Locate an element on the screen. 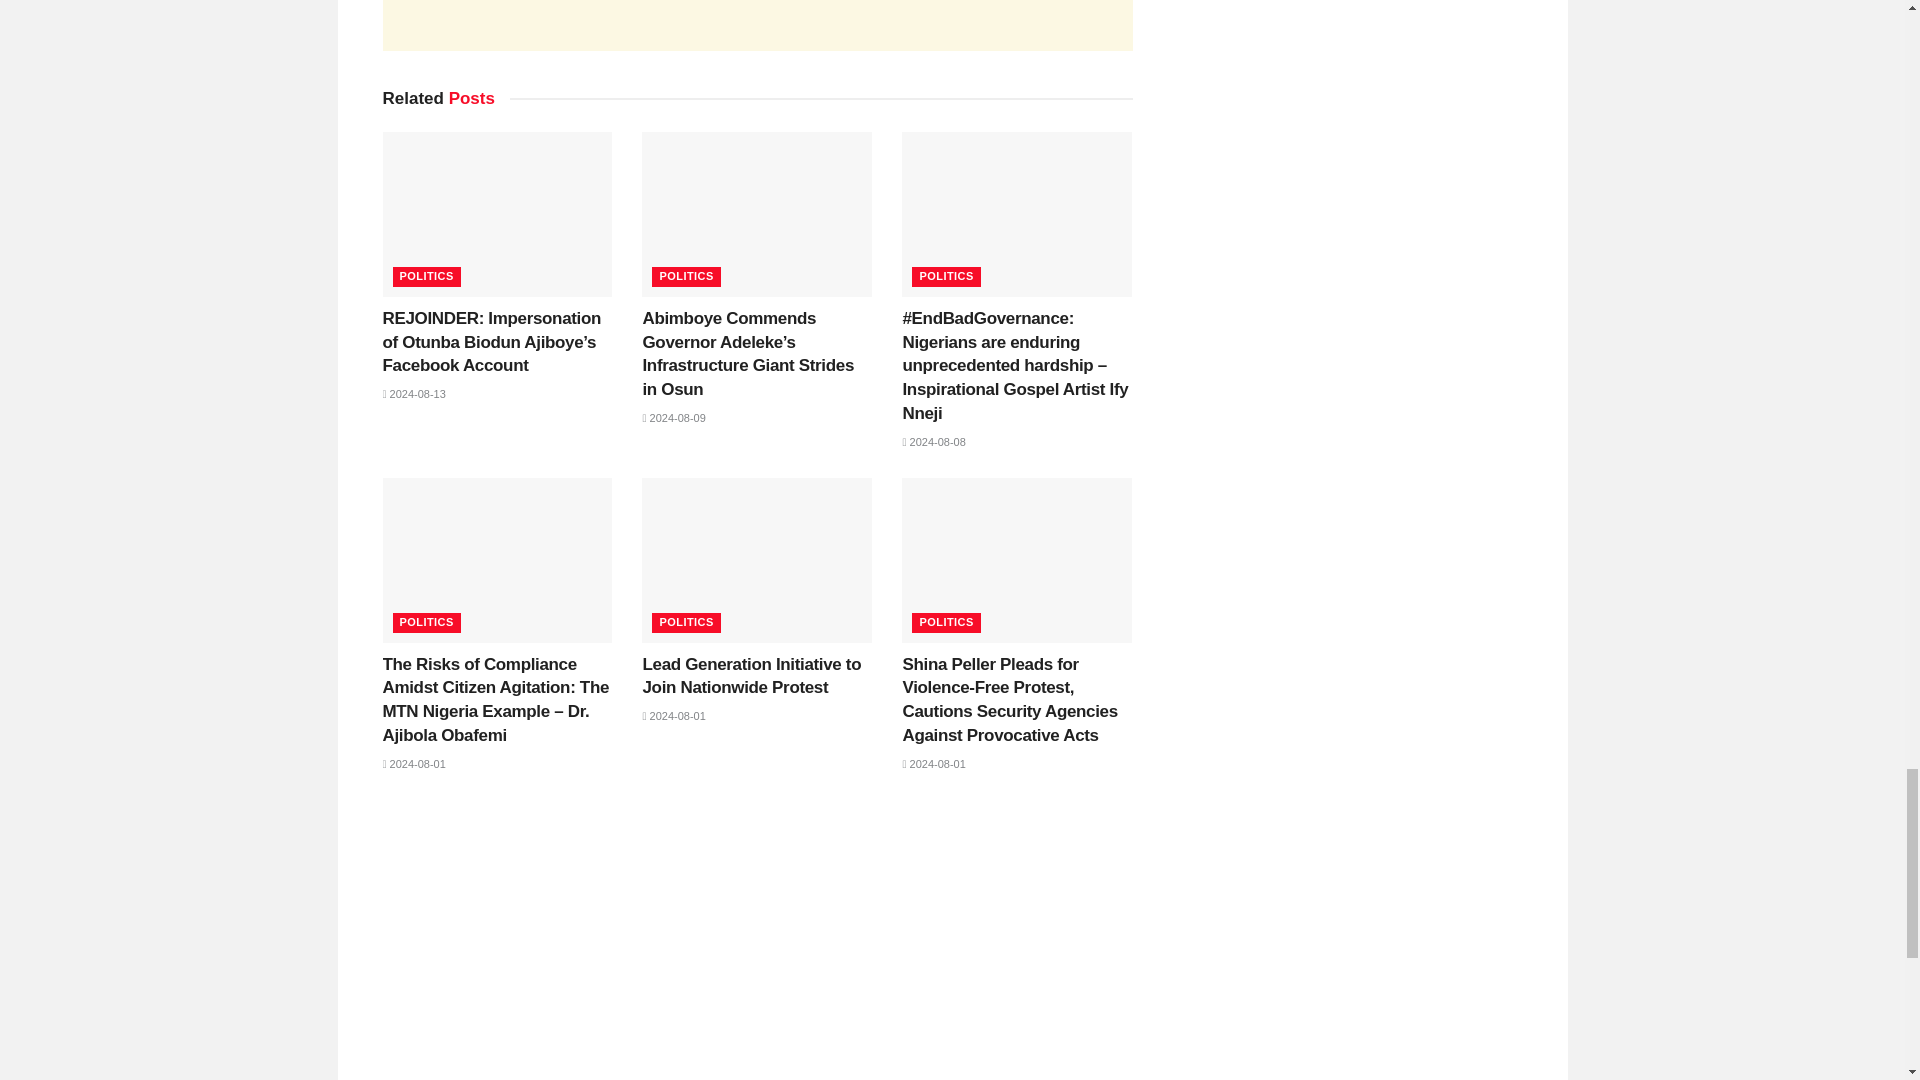  POLITICS is located at coordinates (946, 276).